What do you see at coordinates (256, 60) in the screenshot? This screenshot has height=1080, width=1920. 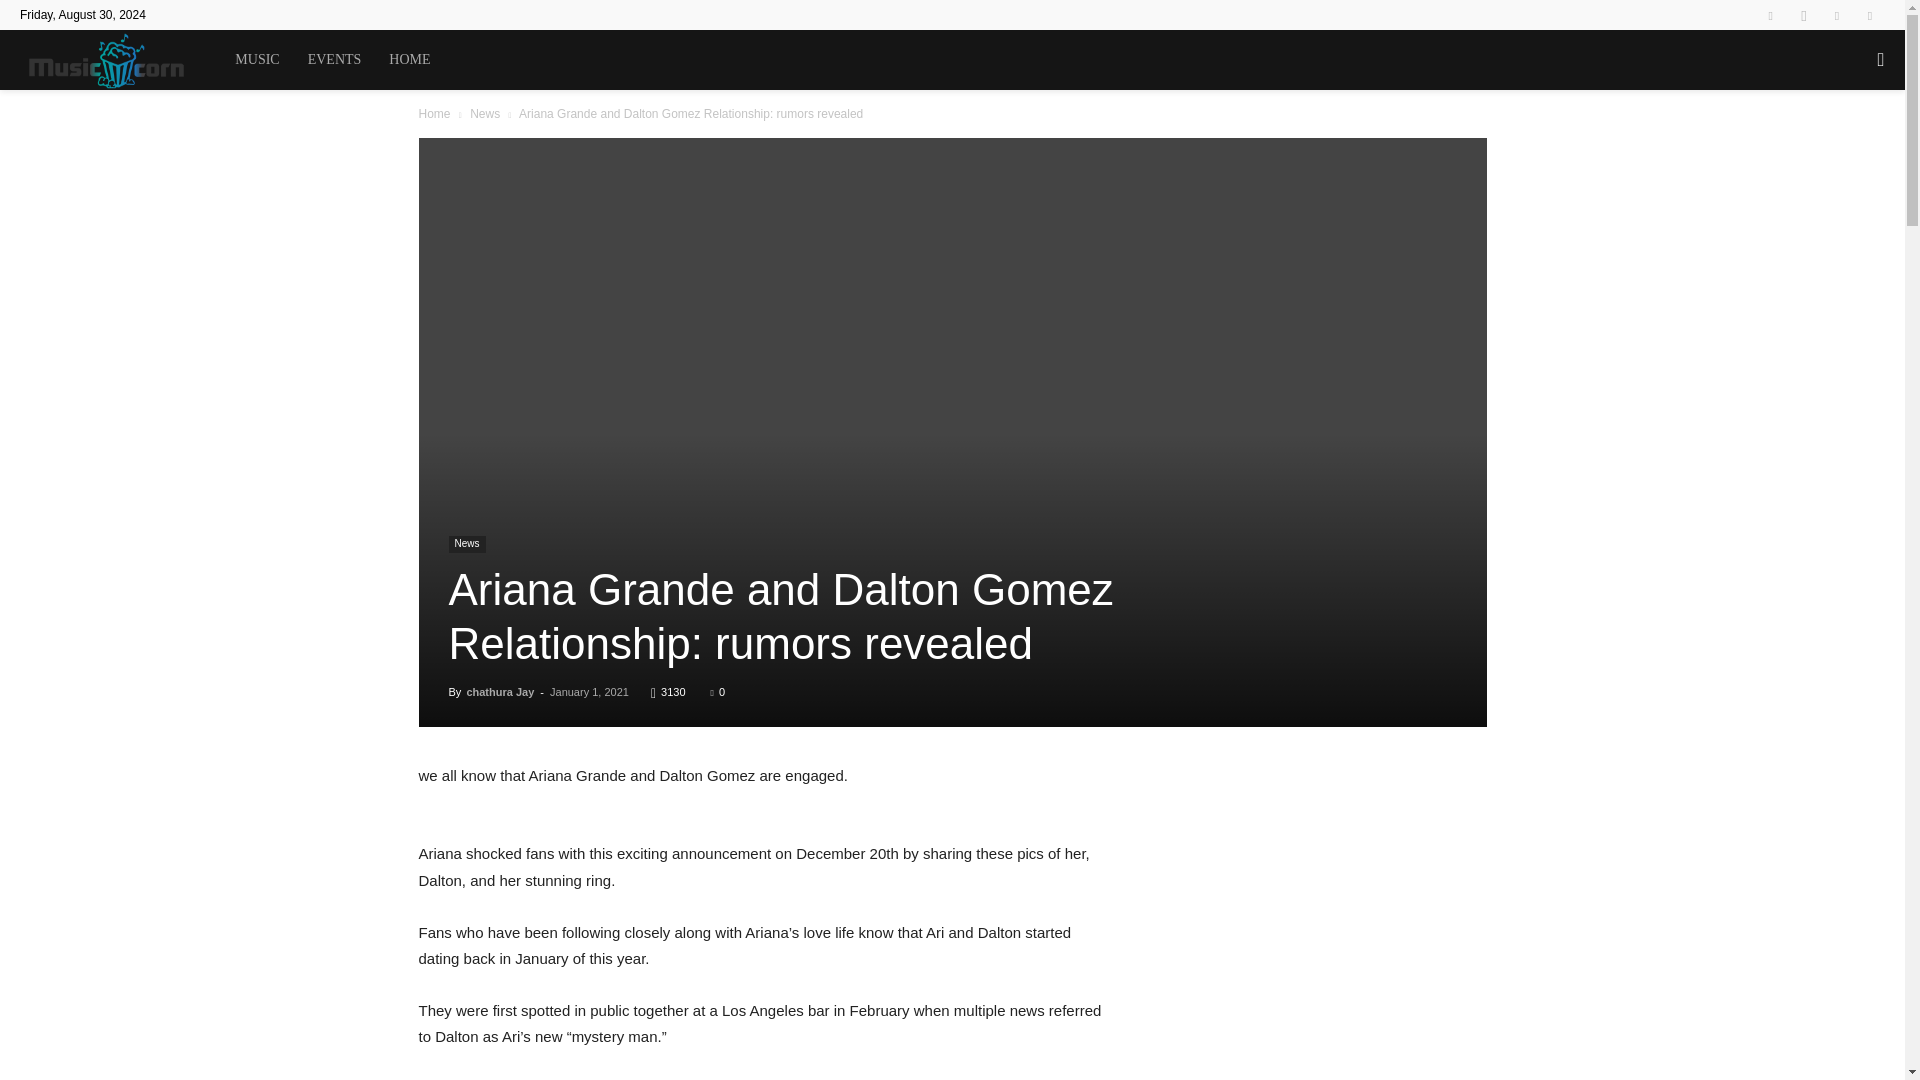 I see `MUSIC` at bounding box center [256, 60].